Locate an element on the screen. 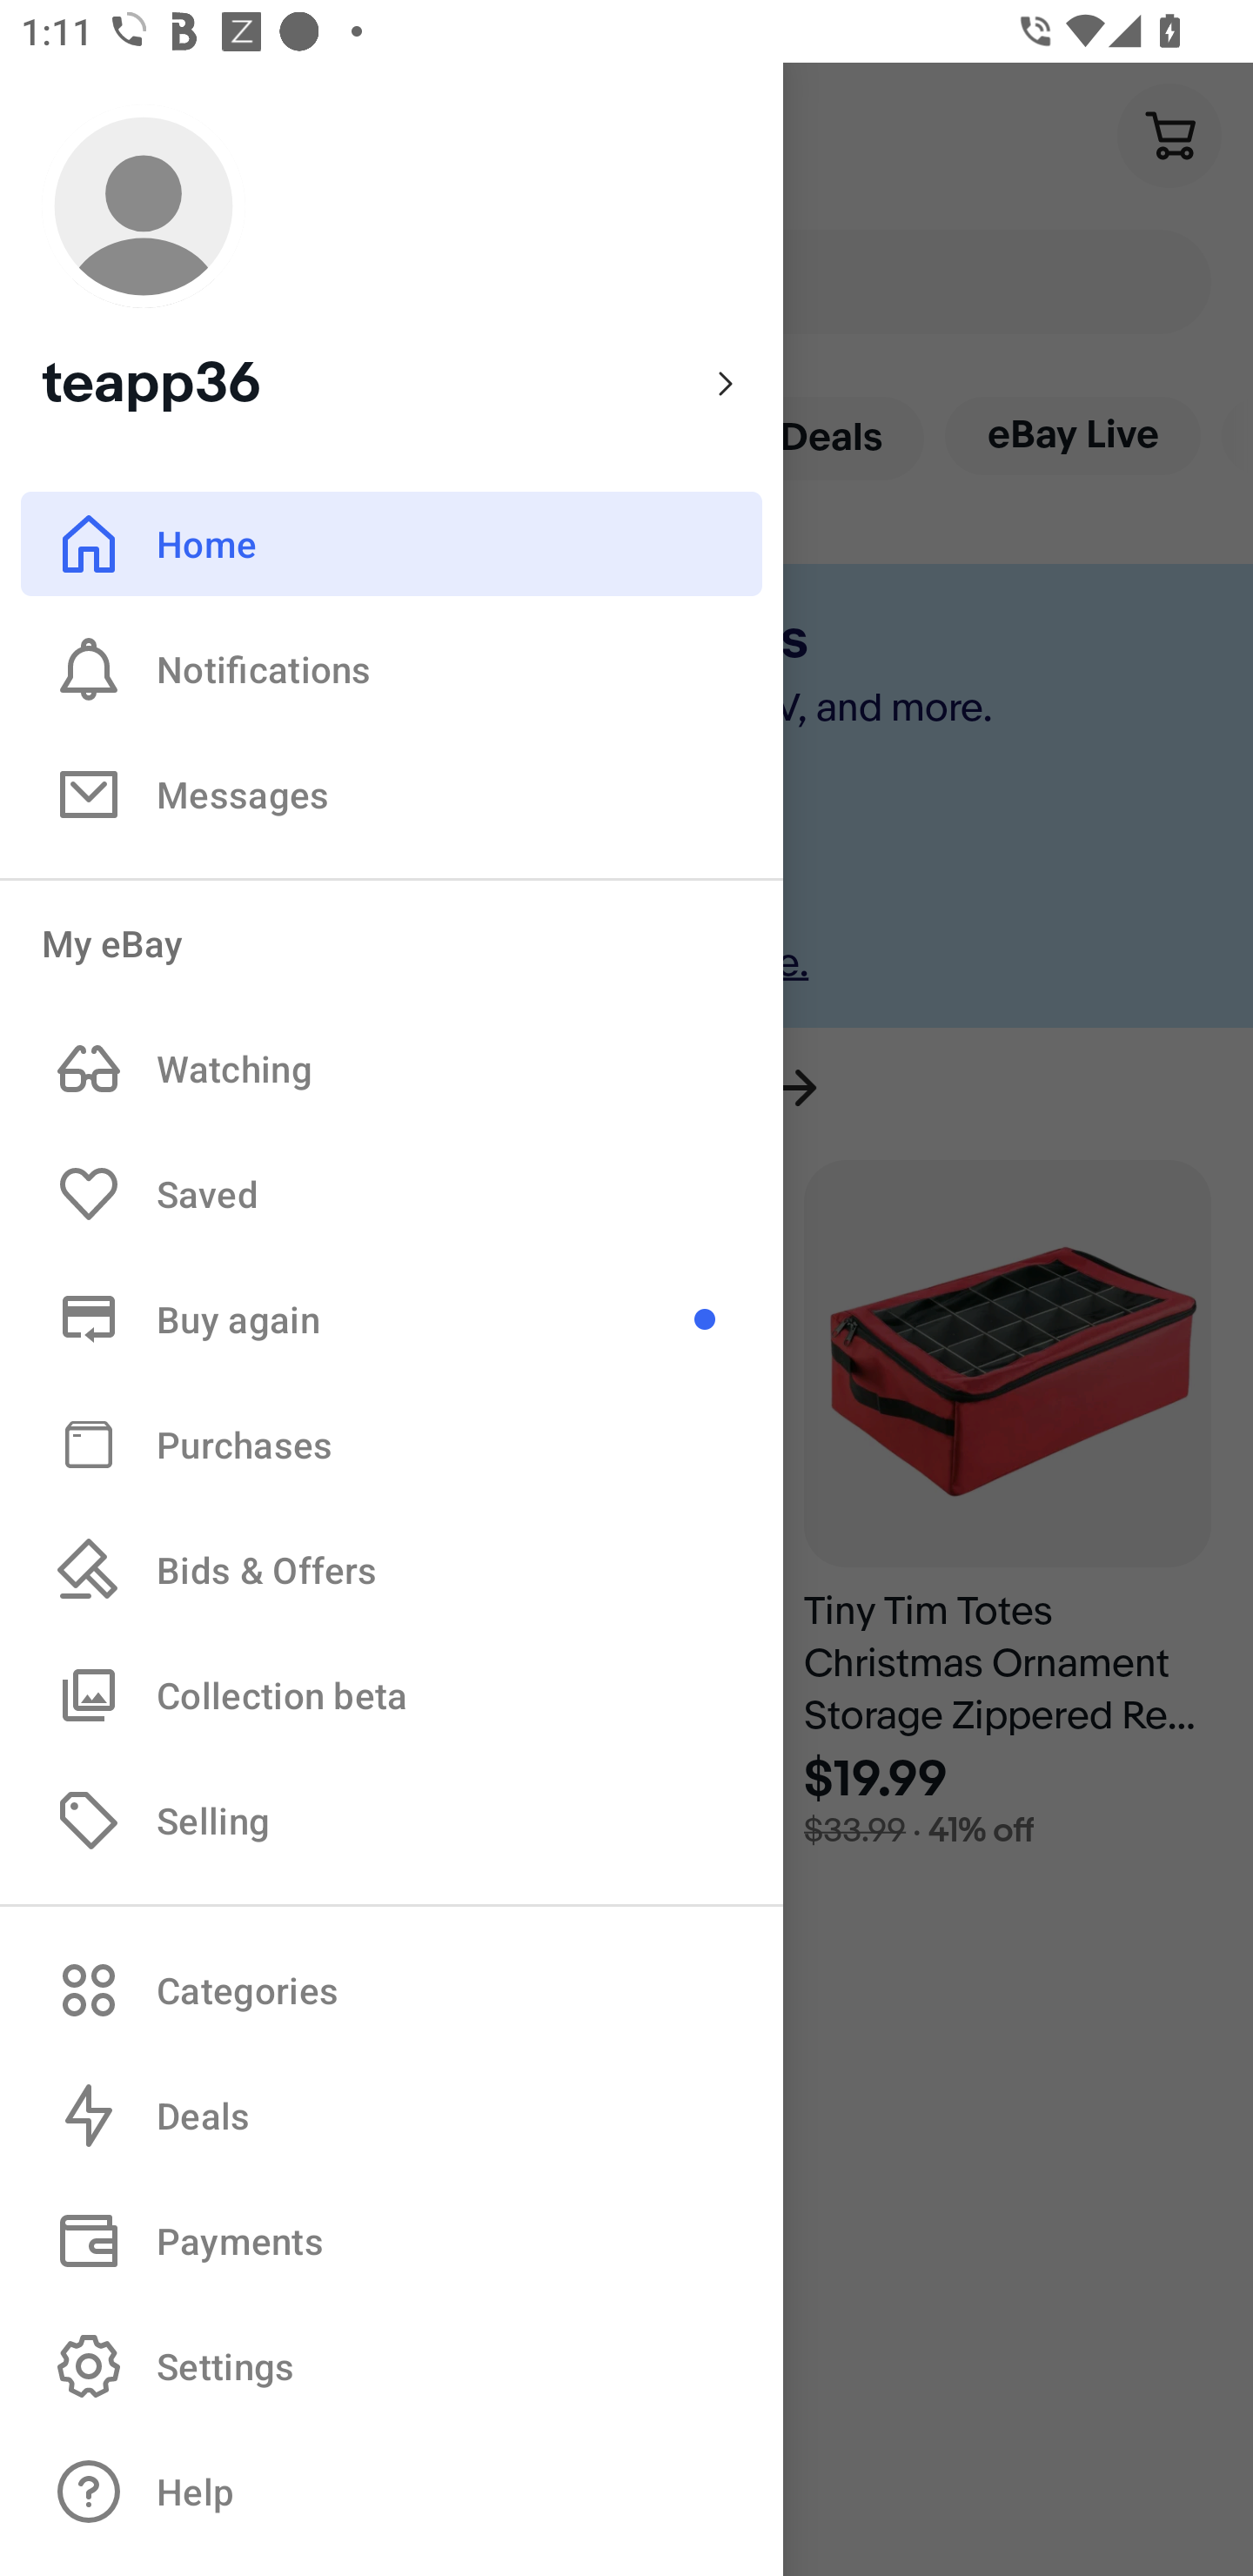 This screenshot has width=1253, height=2576. Collection beta is located at coordinates (392, 1694).